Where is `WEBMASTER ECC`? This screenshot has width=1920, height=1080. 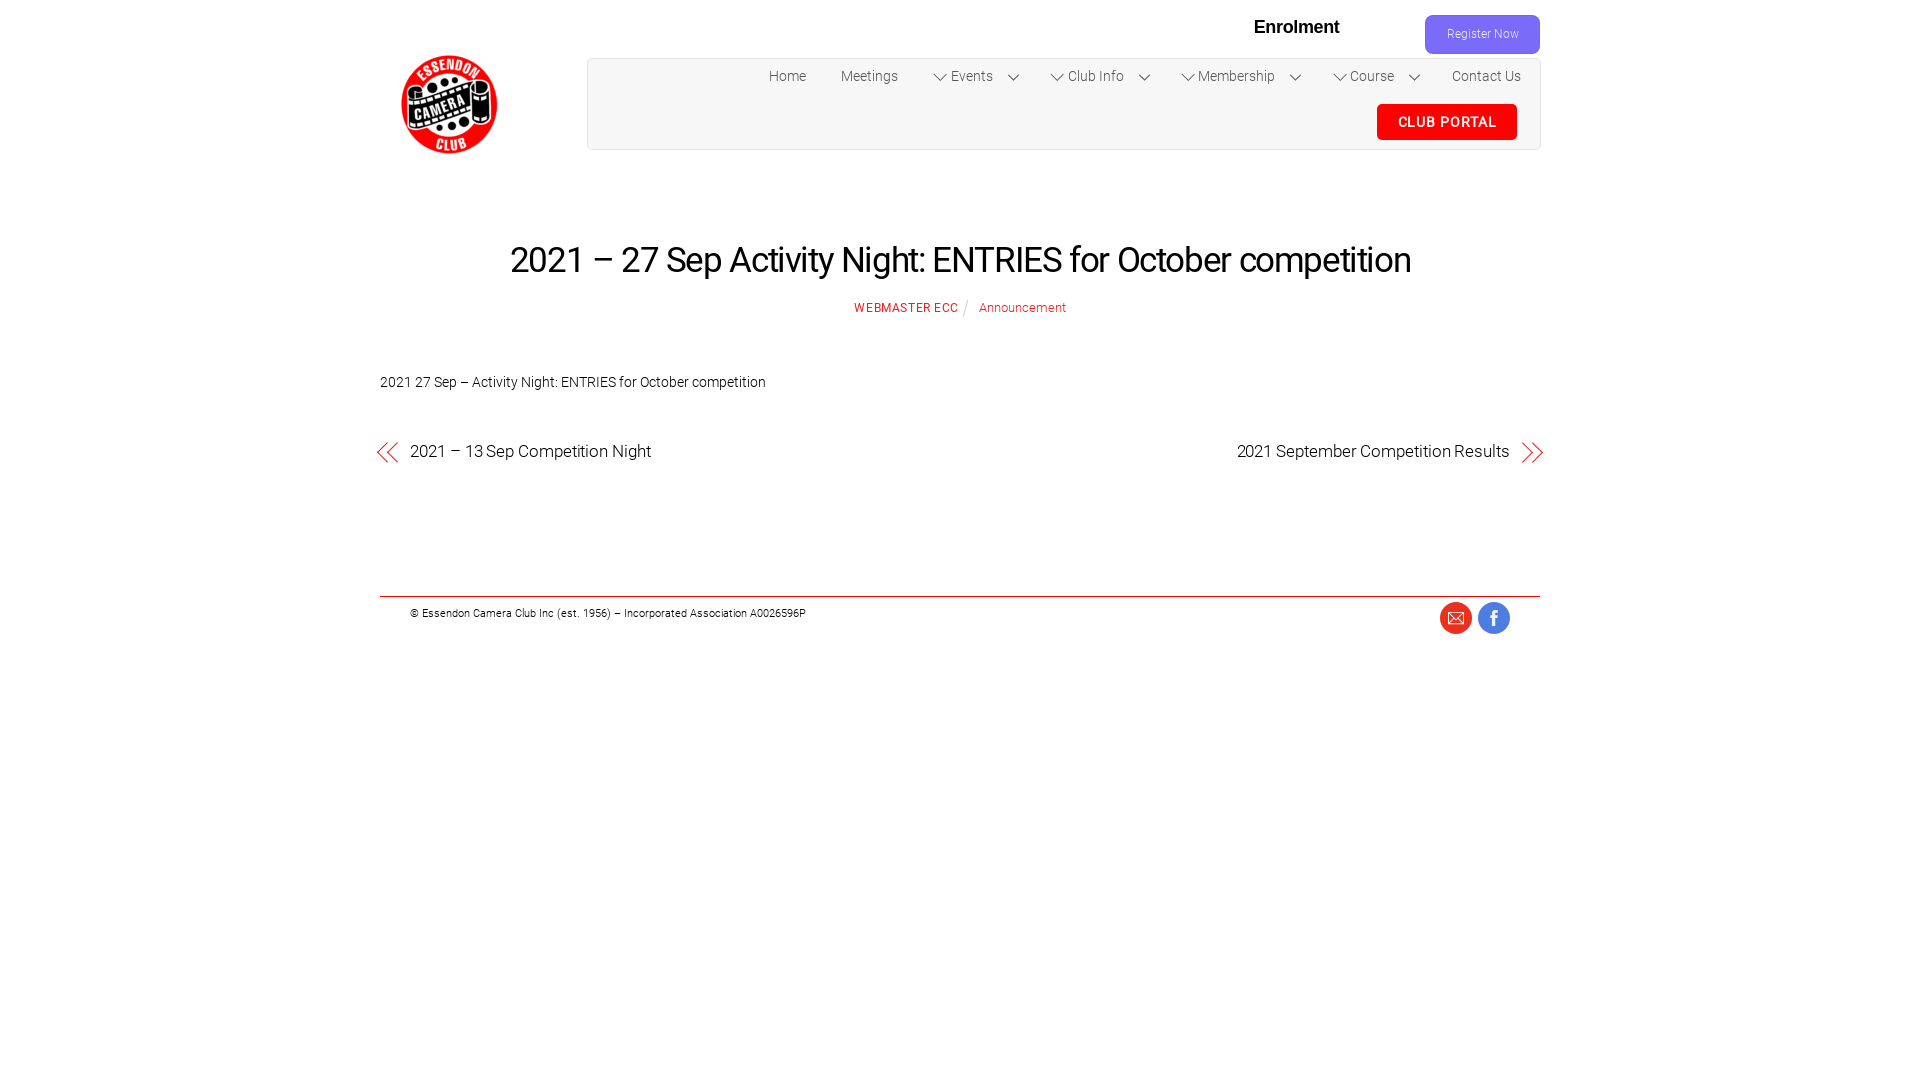 WEBMASTER ECC is located at coordinates (906, 308).